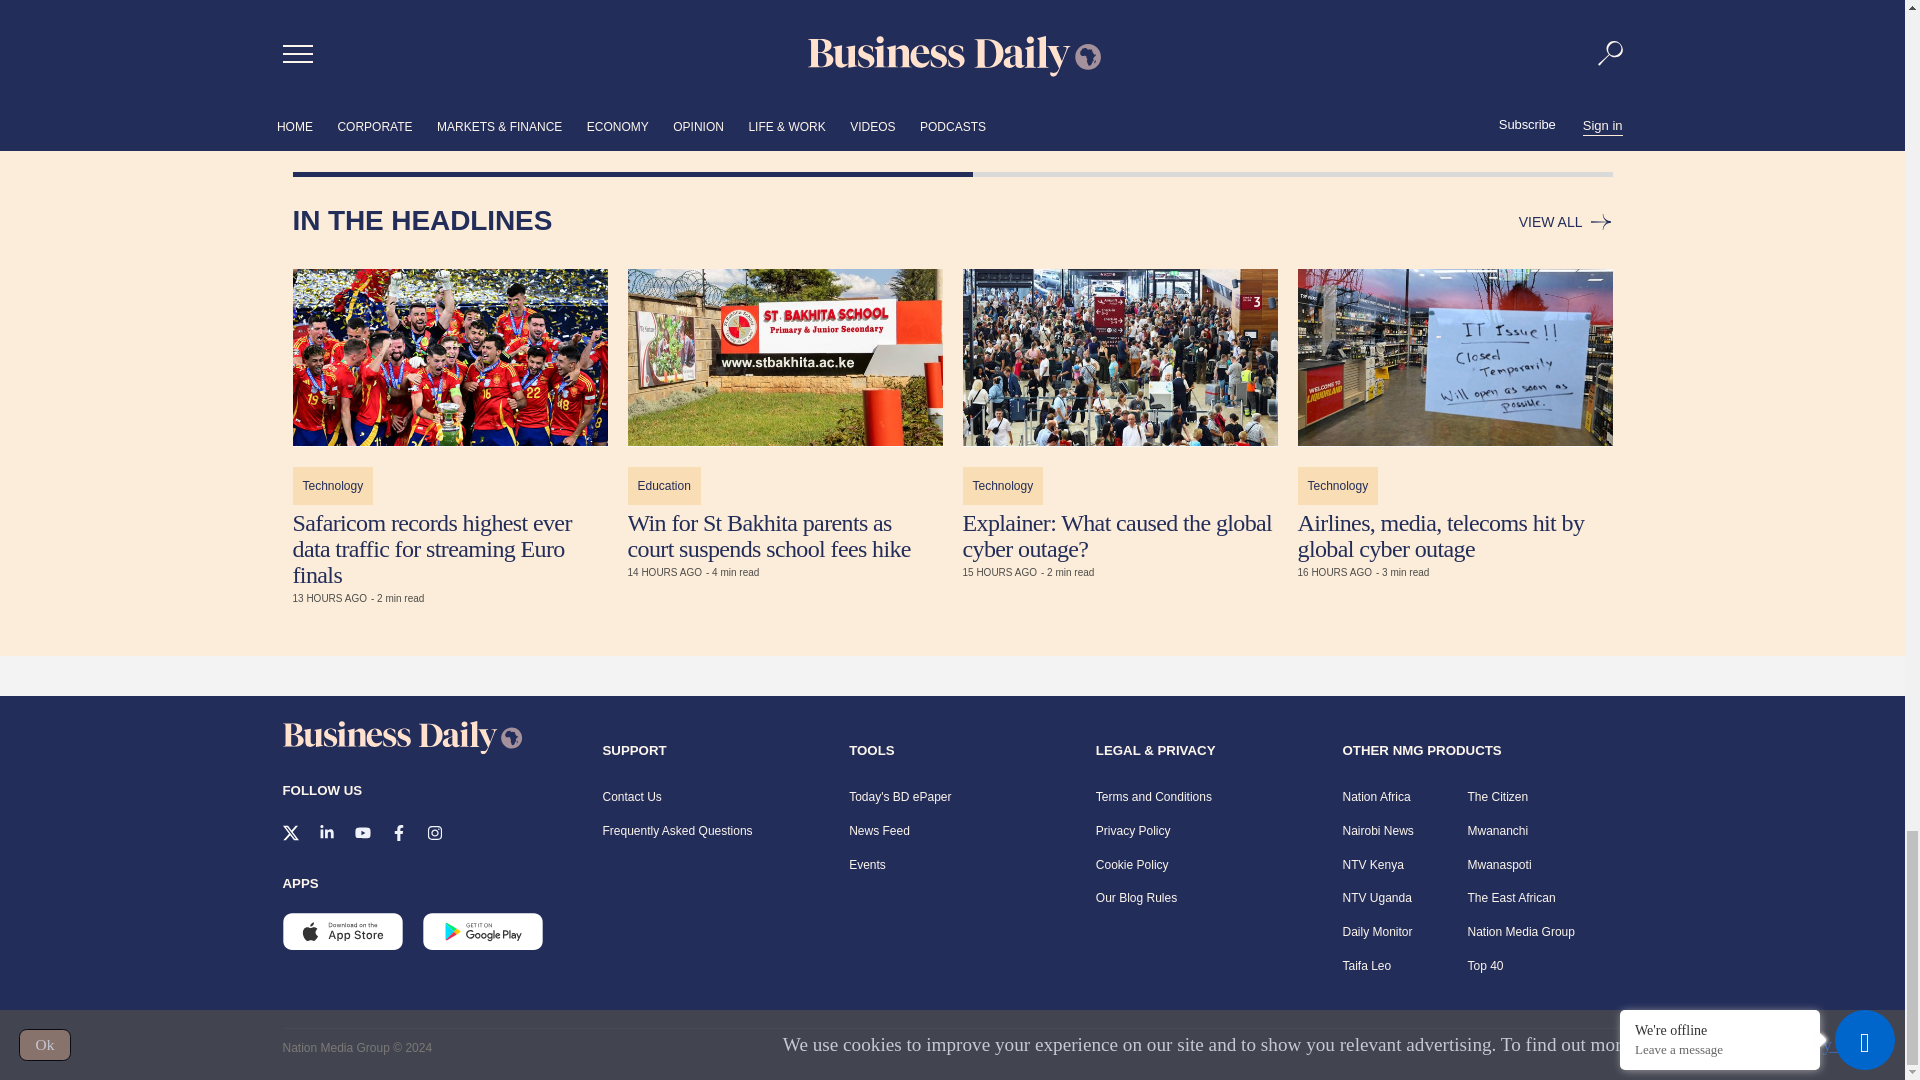 Image resolution: width=1920 pixels, height=1080 pixels. Describe the element at coordinates (631, 797) in the screenshot. I see `Contact Us` at that location.